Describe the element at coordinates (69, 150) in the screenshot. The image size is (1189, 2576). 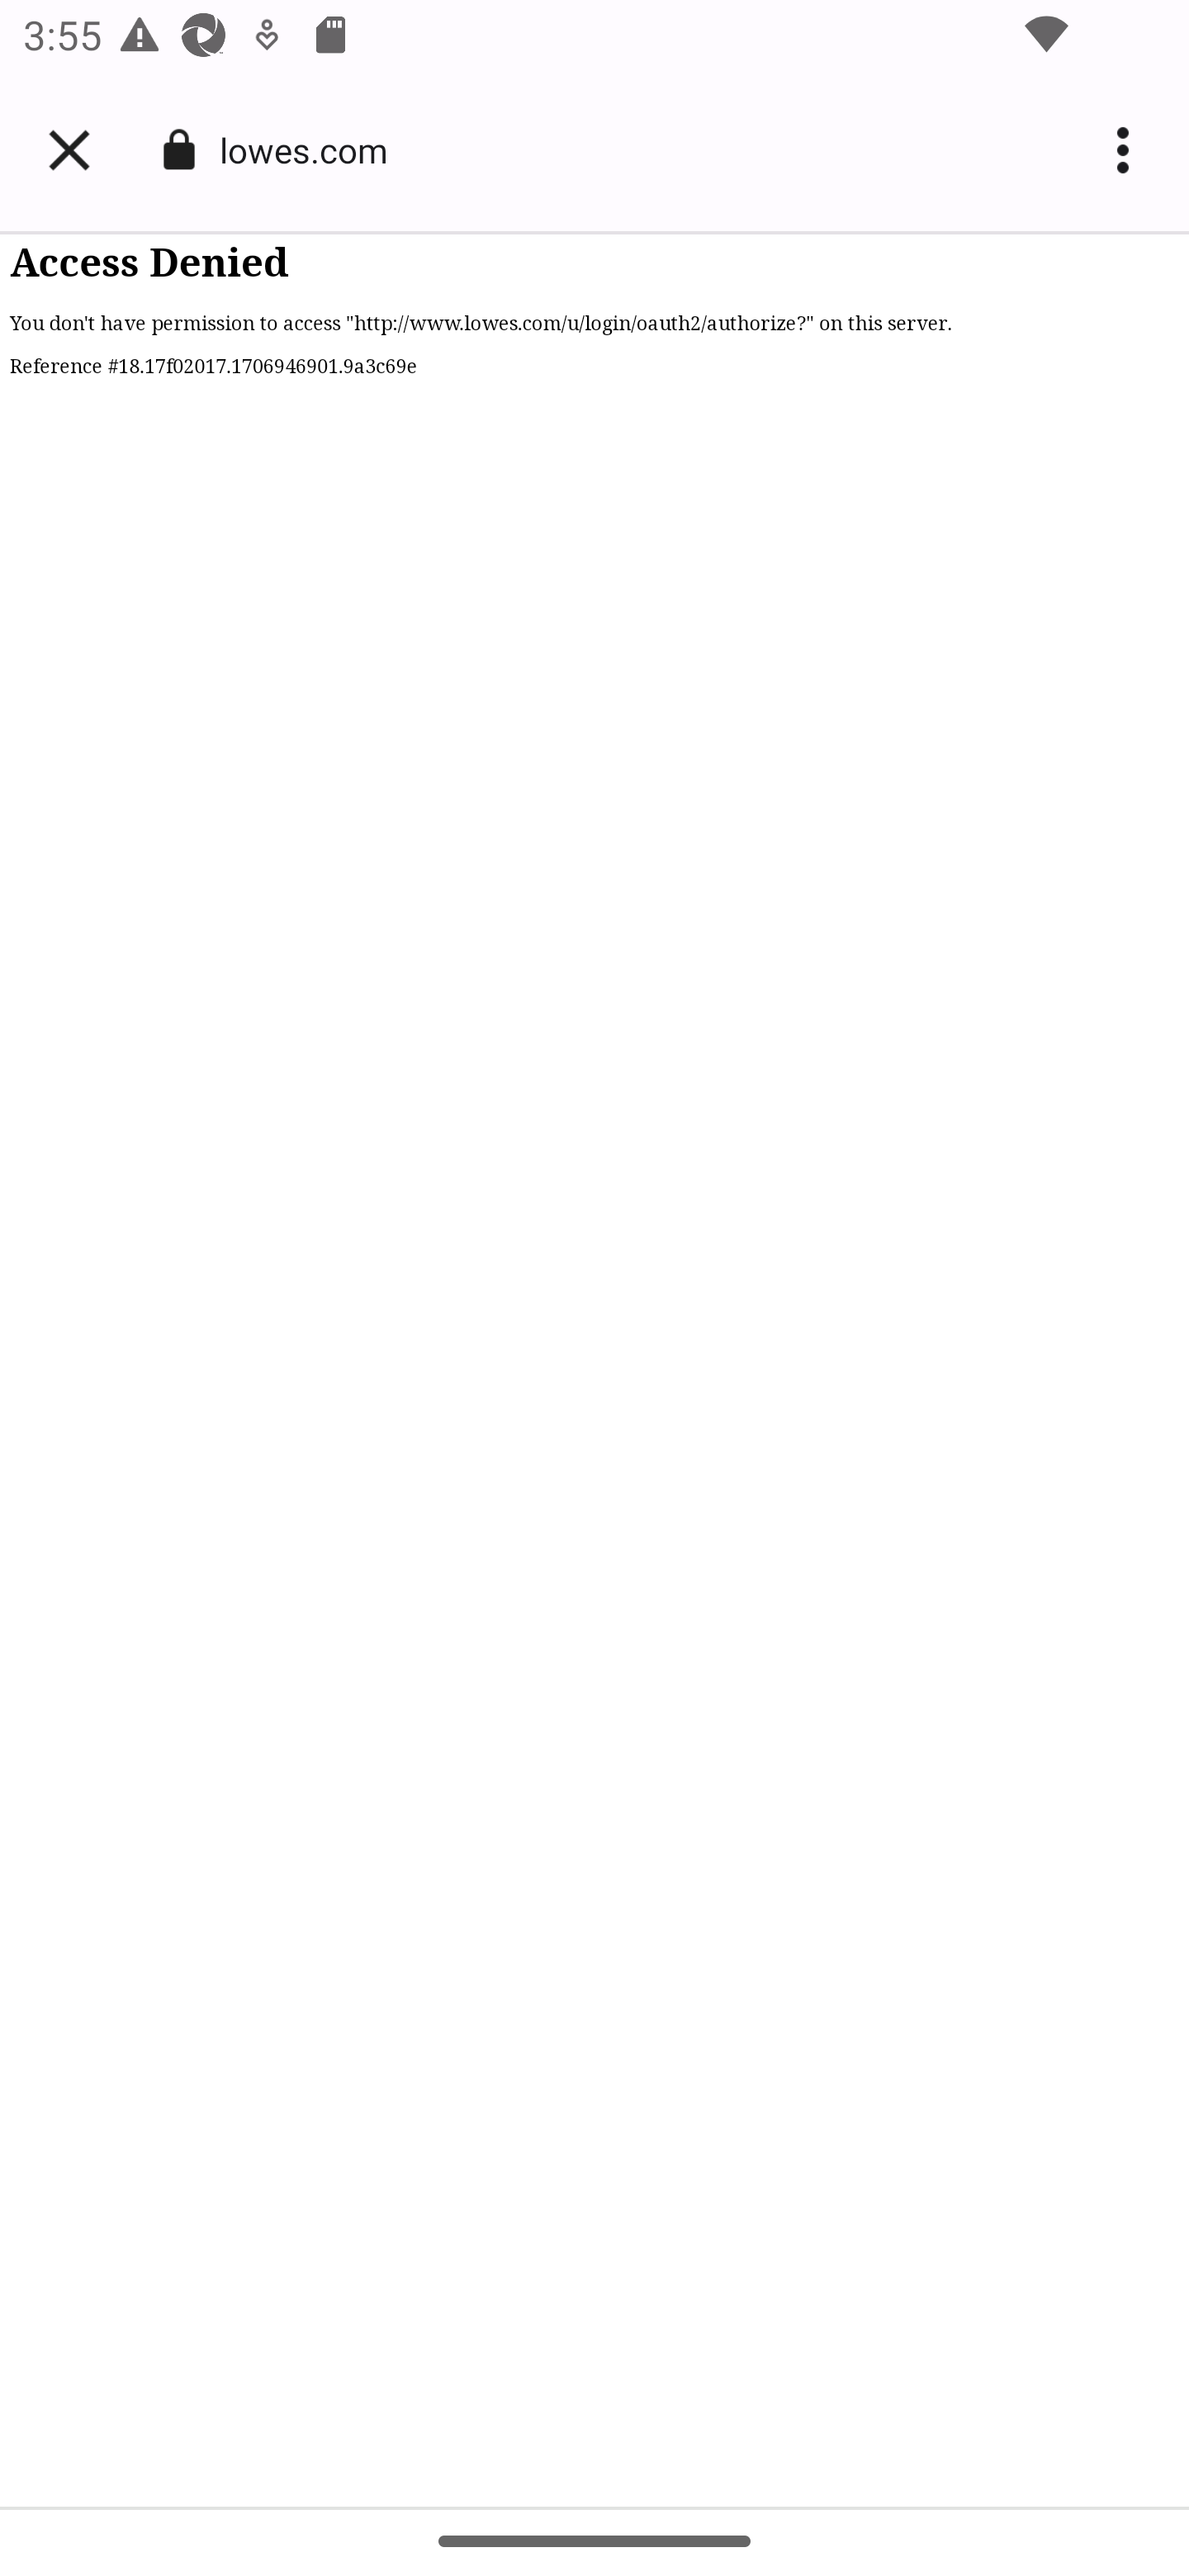
I see `Close tab` at that location.